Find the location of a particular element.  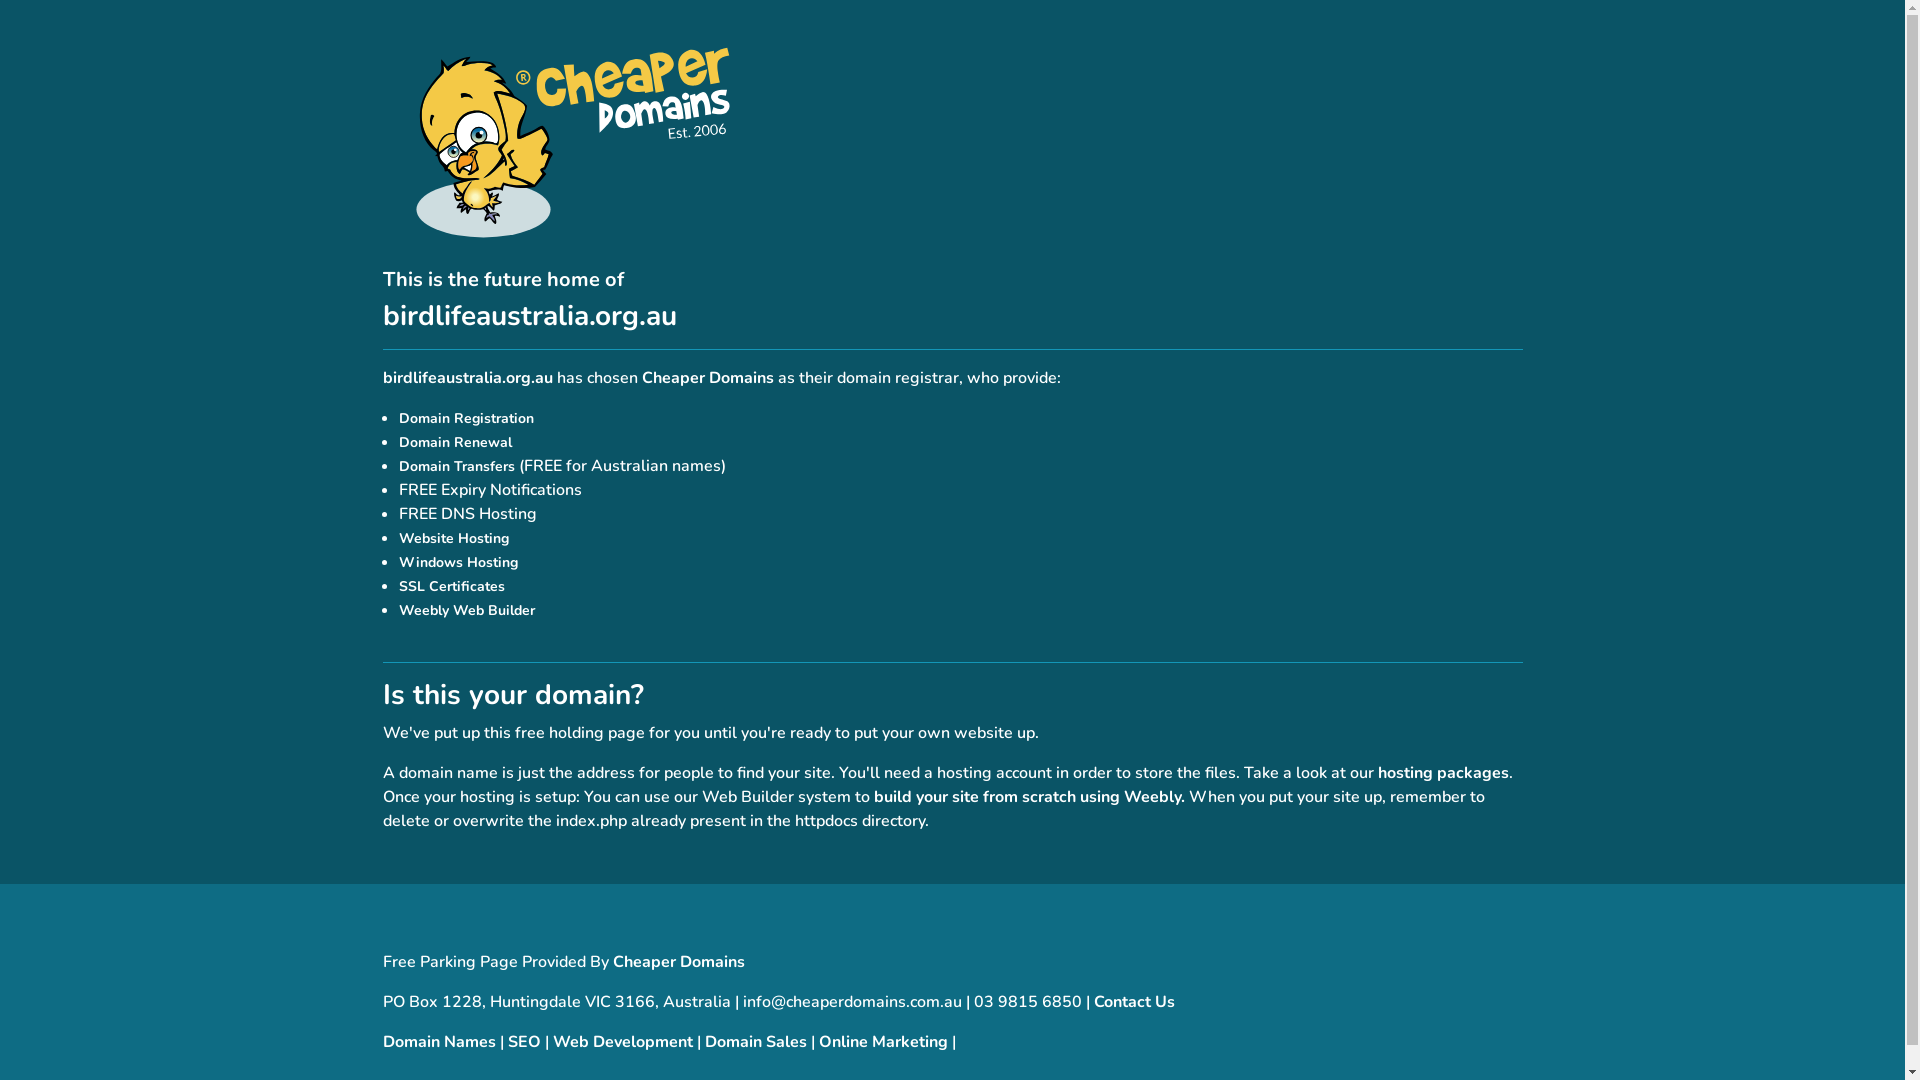

Website Hosting is located at coordinates (453, 538).